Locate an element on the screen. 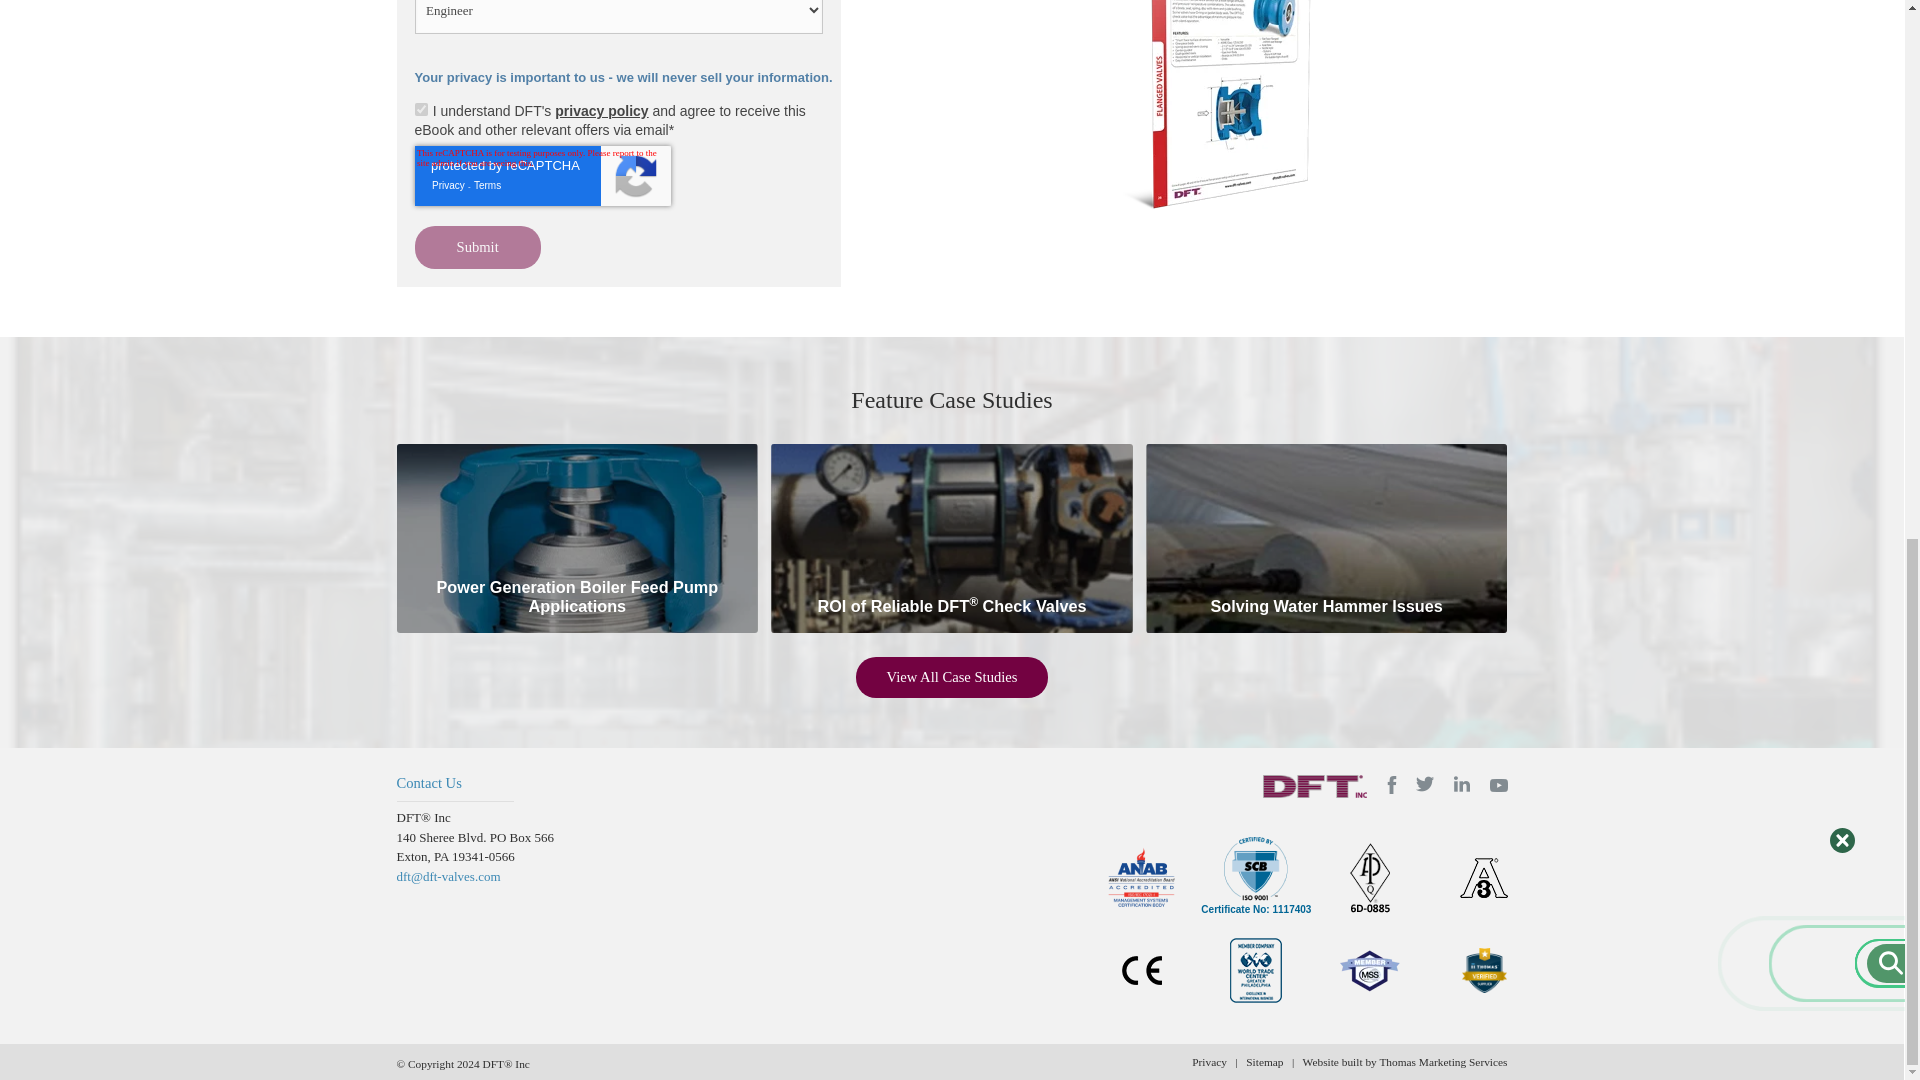  WTC is located at coordinates (1256, 970).